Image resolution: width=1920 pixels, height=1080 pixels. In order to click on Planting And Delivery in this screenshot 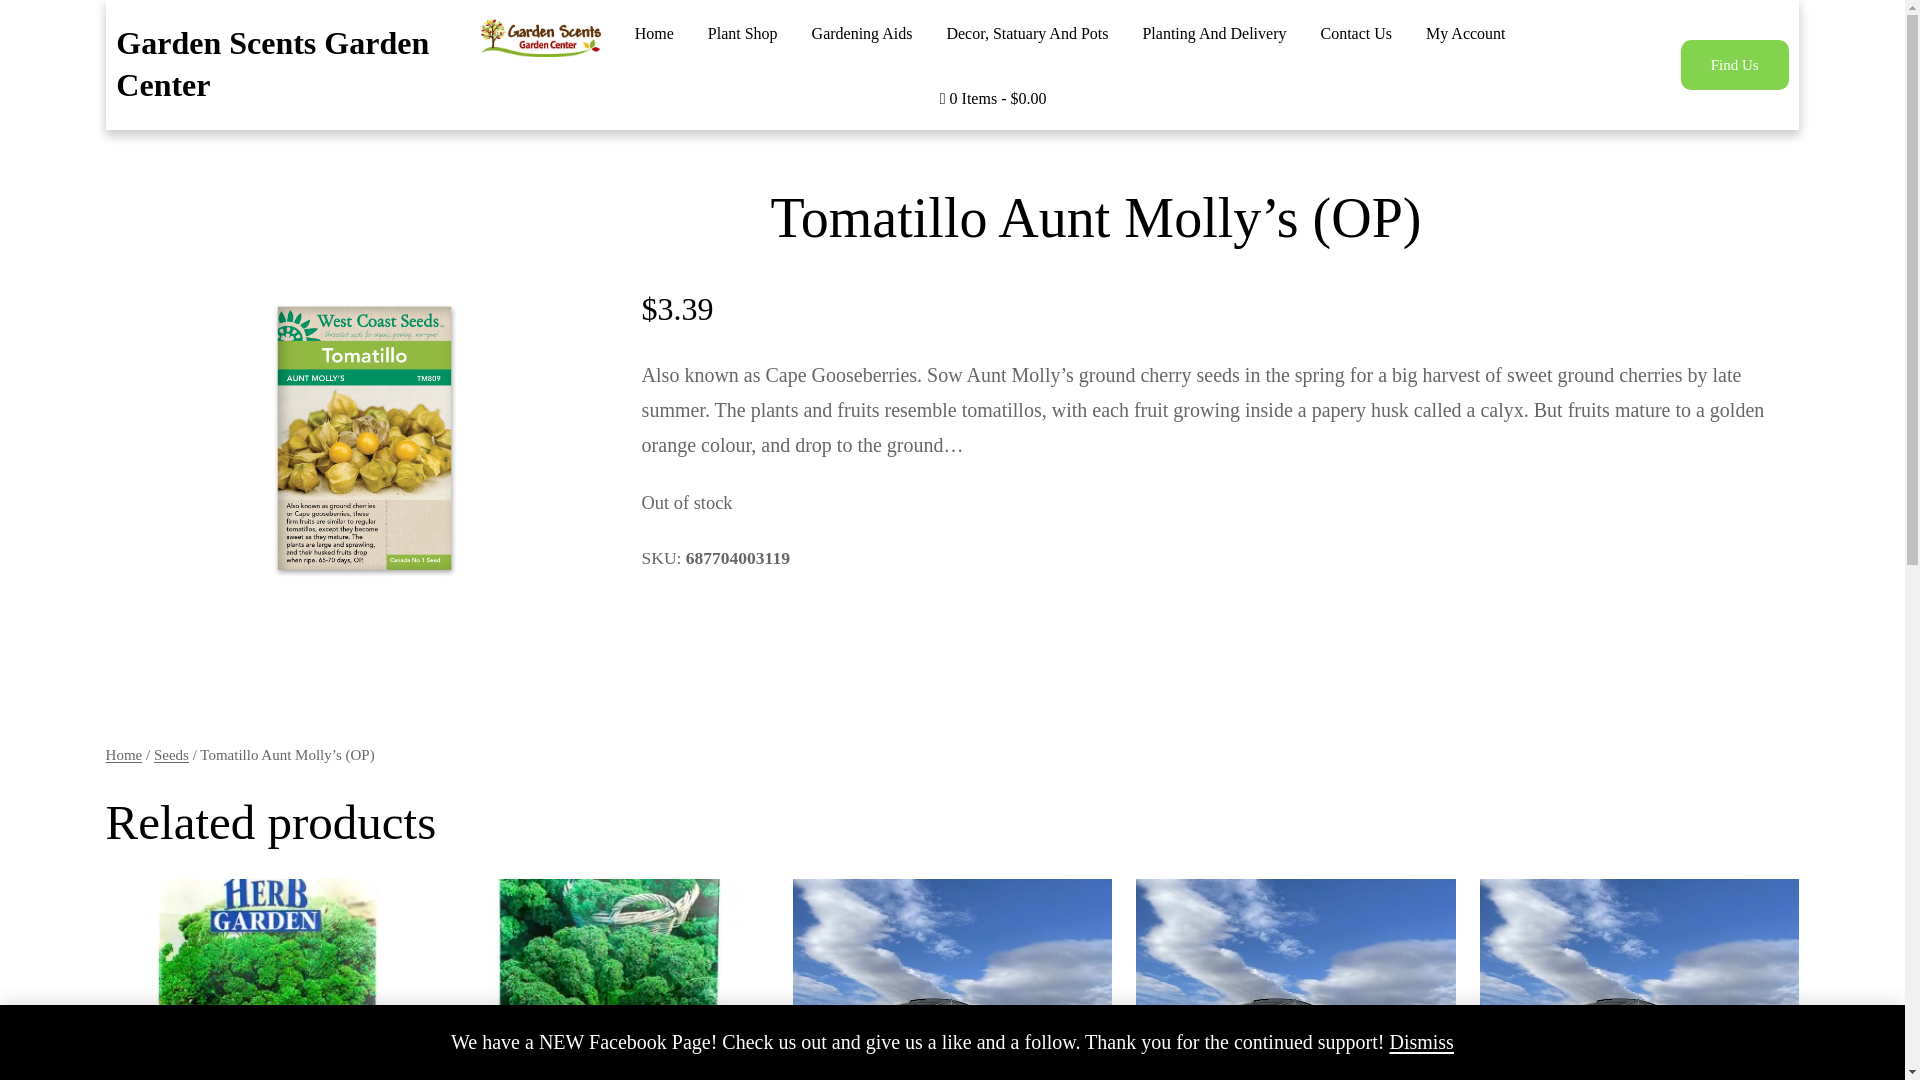, I will do `click(1214, 34)`.